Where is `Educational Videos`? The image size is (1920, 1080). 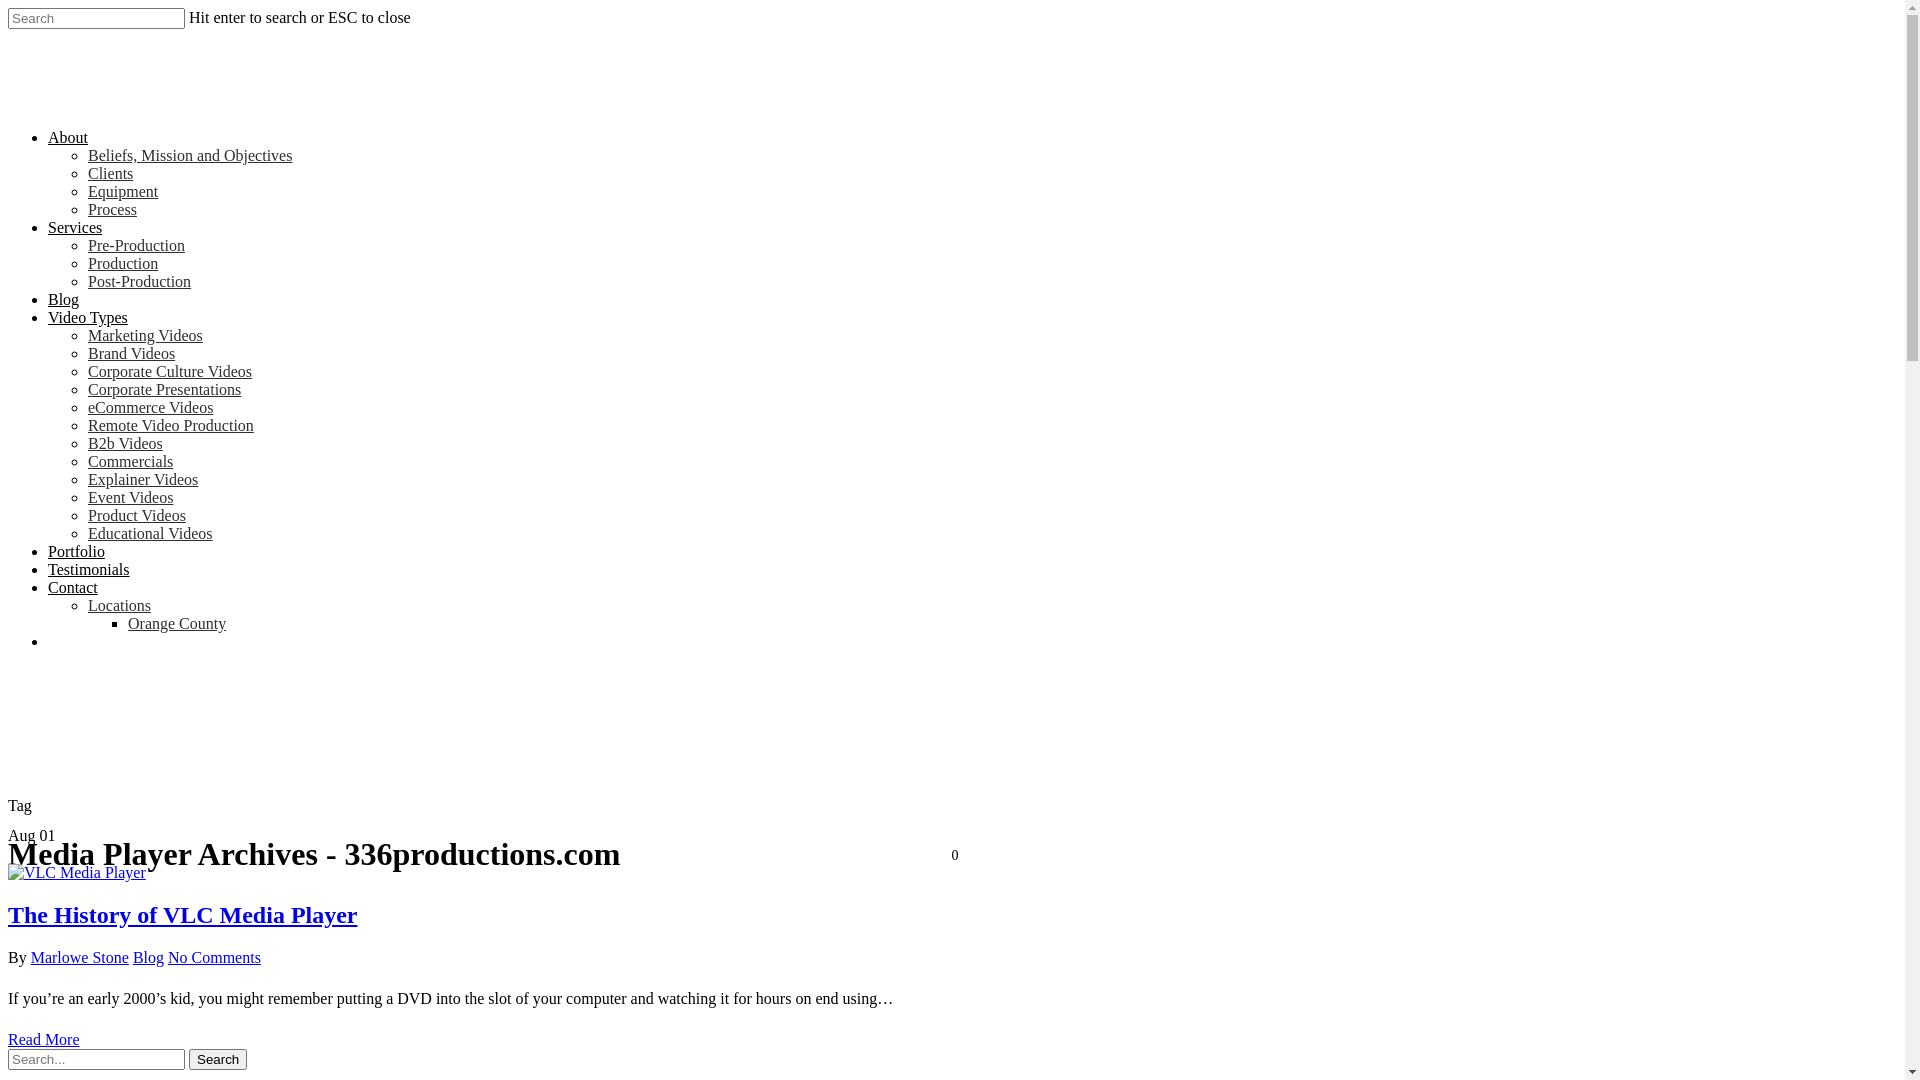 Educational Videos is located at coordinates (150, 534).